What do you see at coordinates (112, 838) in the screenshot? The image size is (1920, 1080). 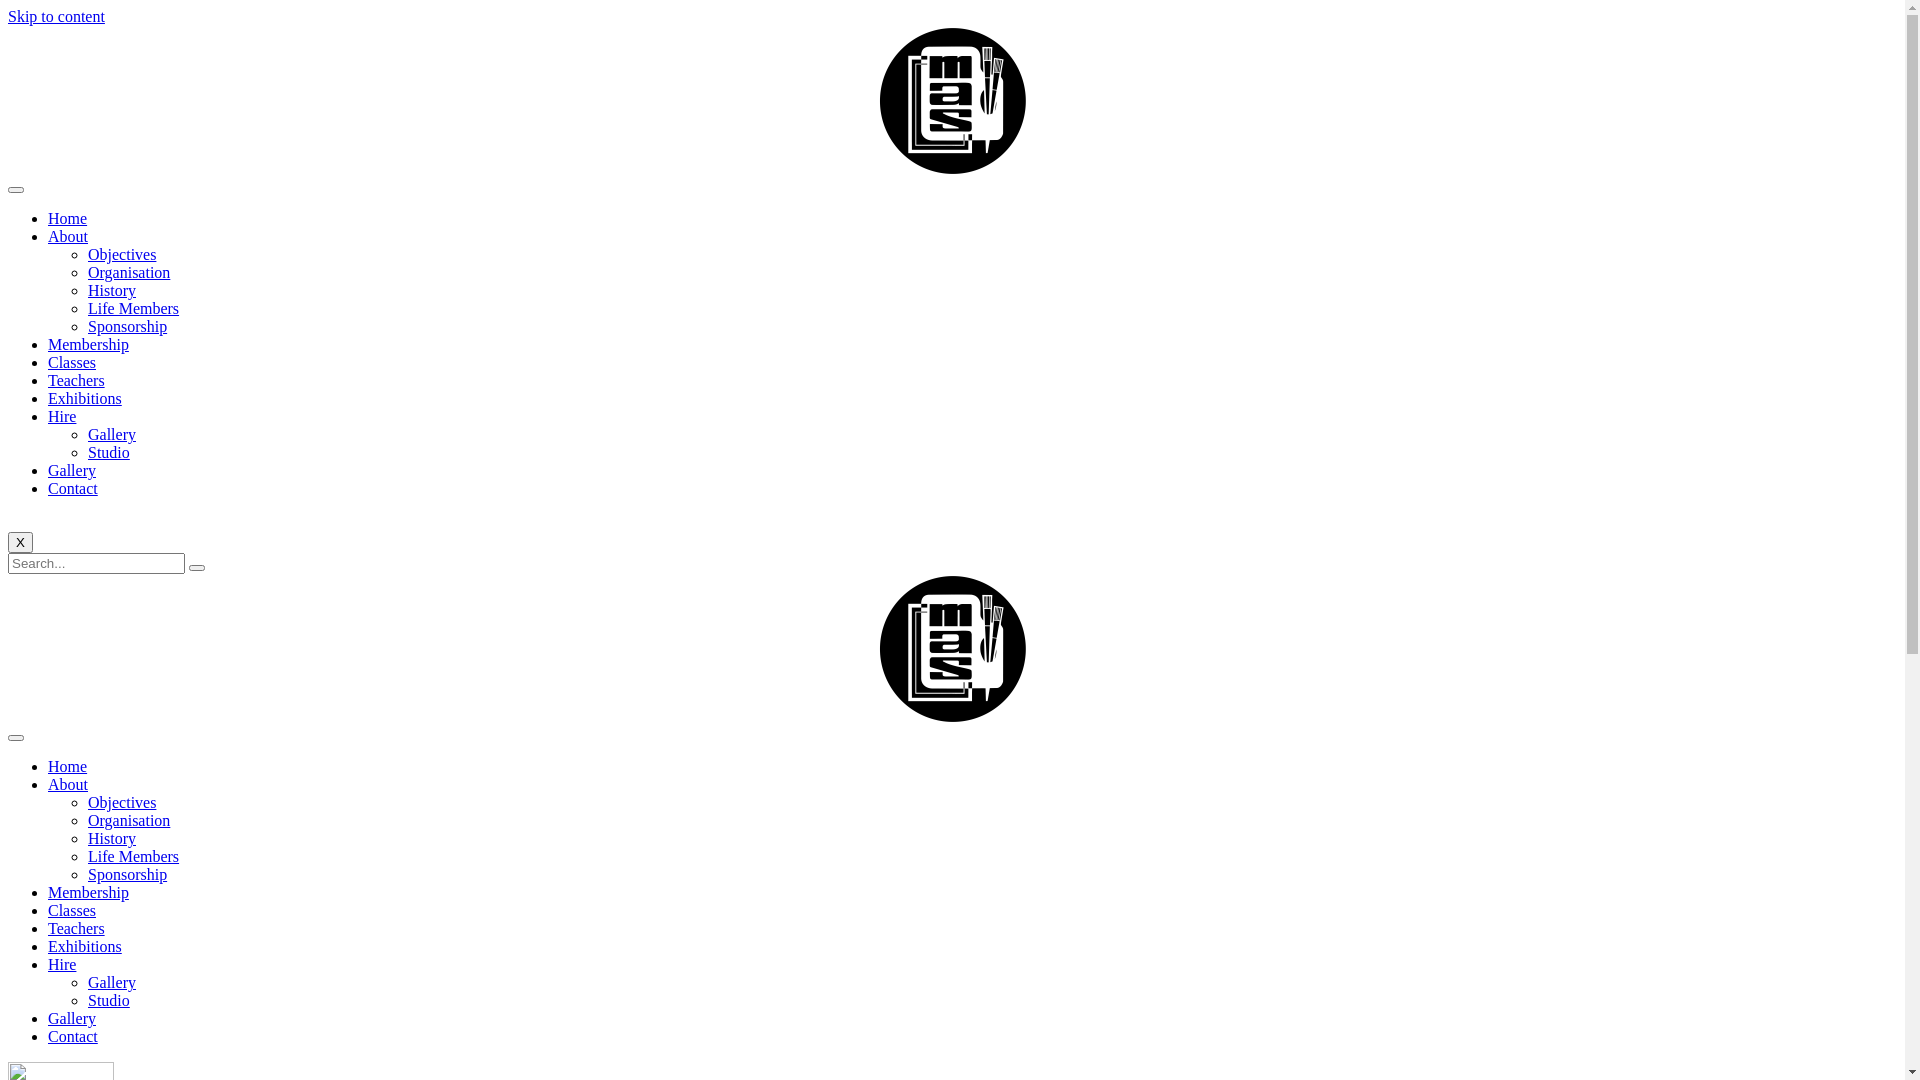 I see `History` at bounding box center [112, 838].